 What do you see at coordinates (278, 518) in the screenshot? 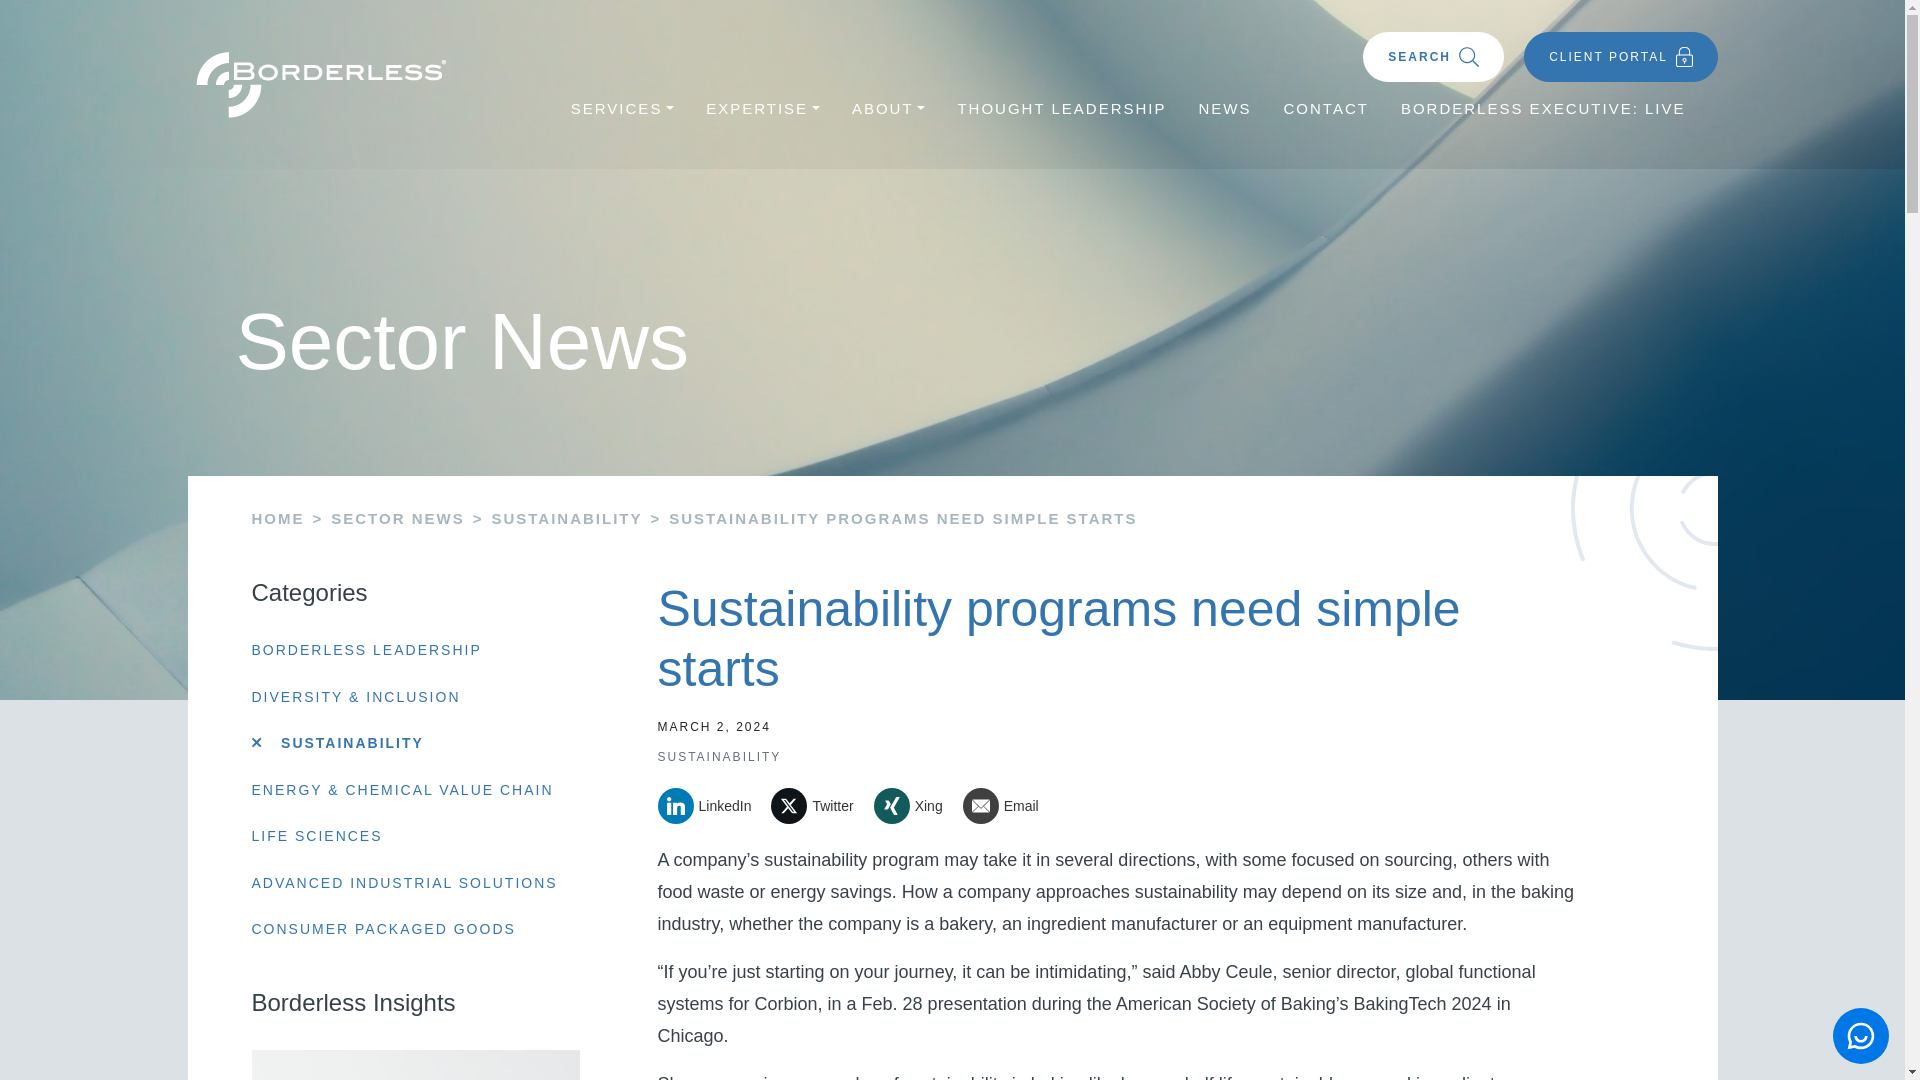
I see `HOME` at bounding box center [278, 518].